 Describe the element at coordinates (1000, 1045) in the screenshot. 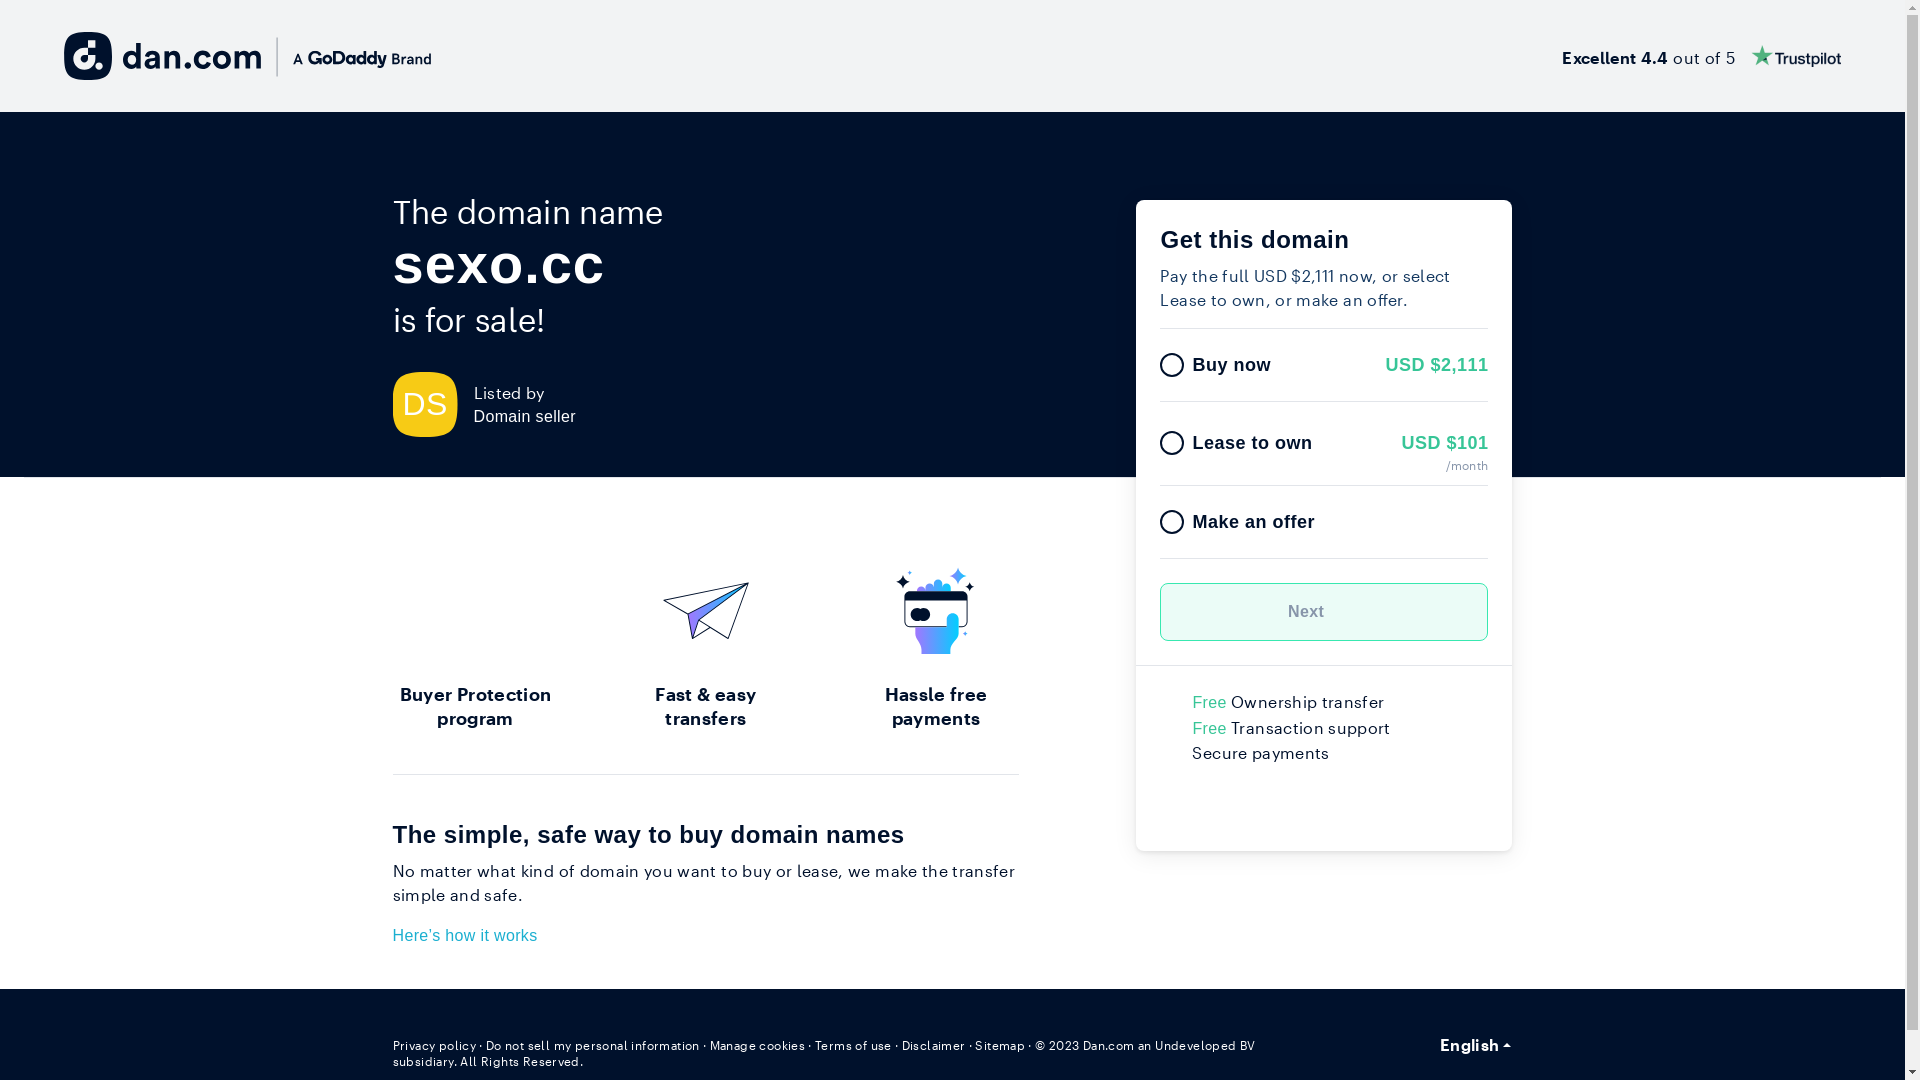

I see `Sitemap` at that location.